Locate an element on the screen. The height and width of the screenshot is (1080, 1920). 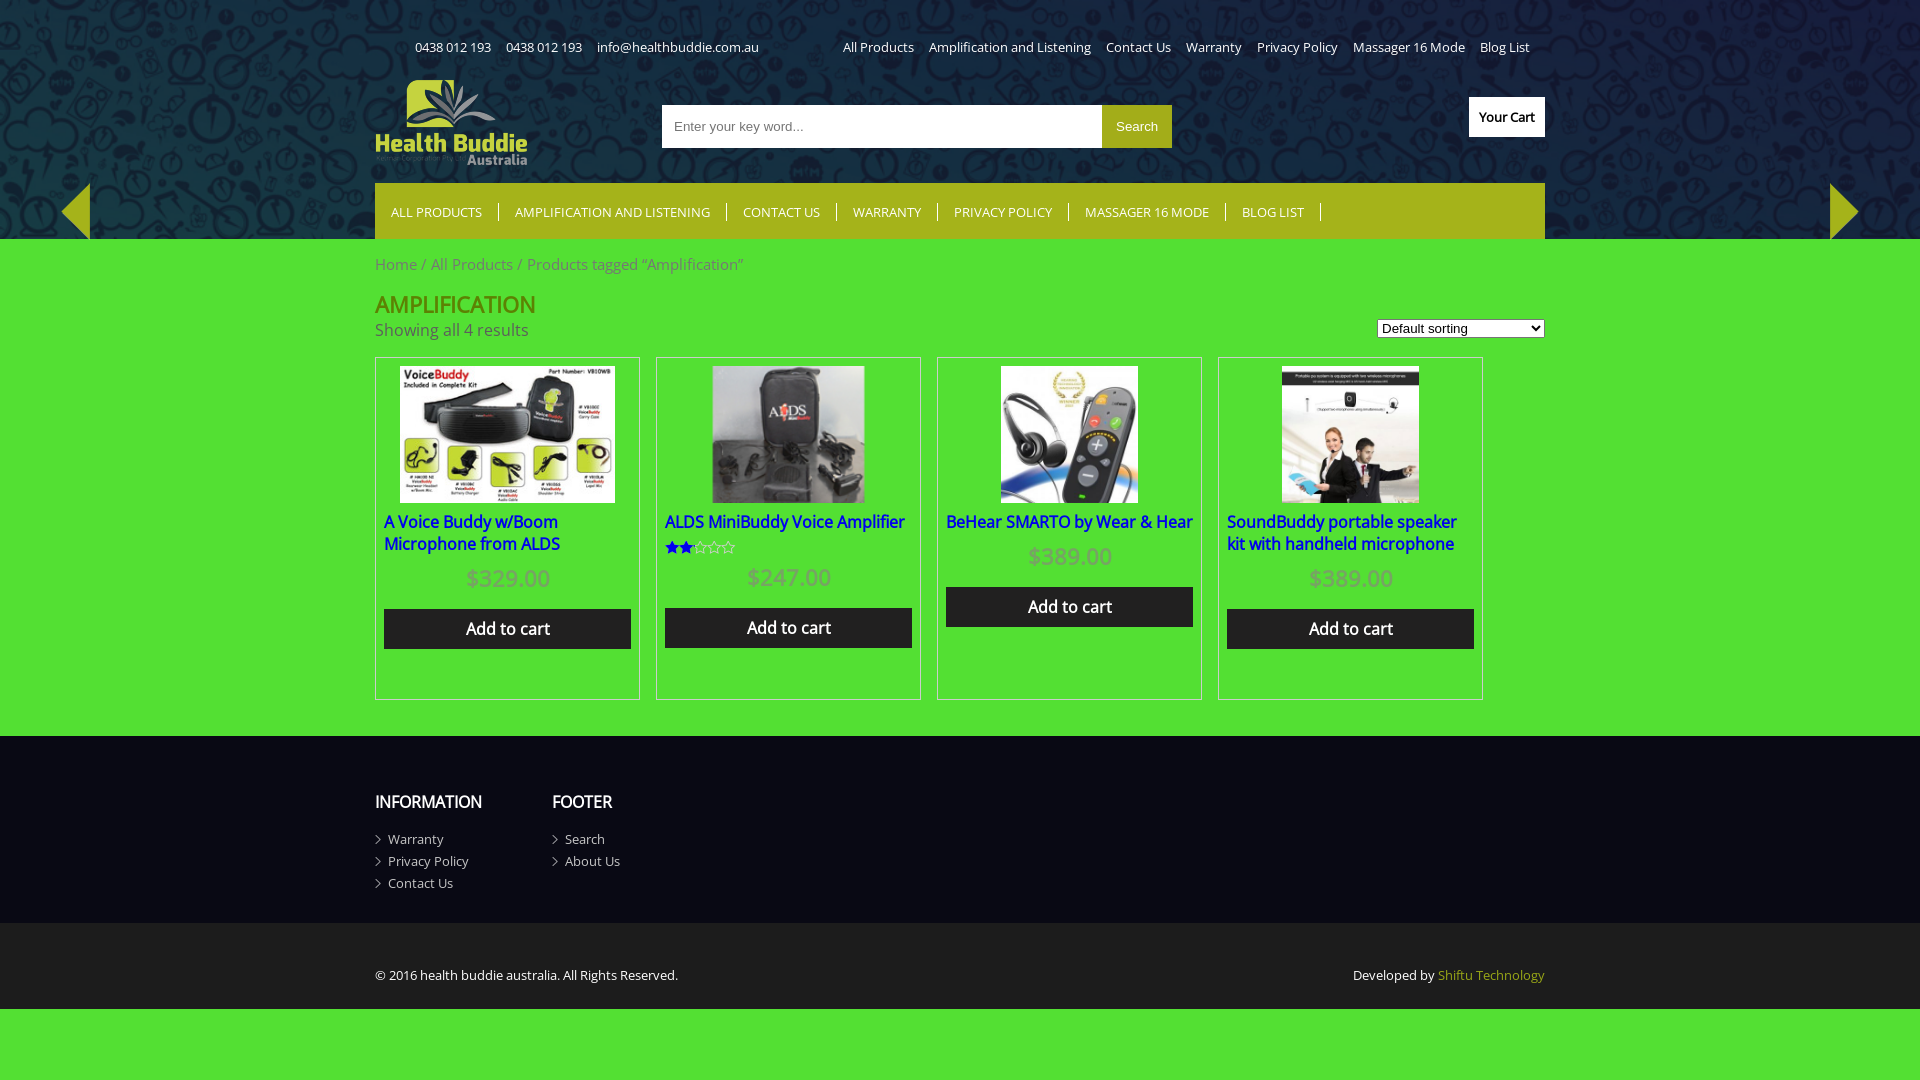
info@healthbuddie.com.au is located at coordinates (678, 47).